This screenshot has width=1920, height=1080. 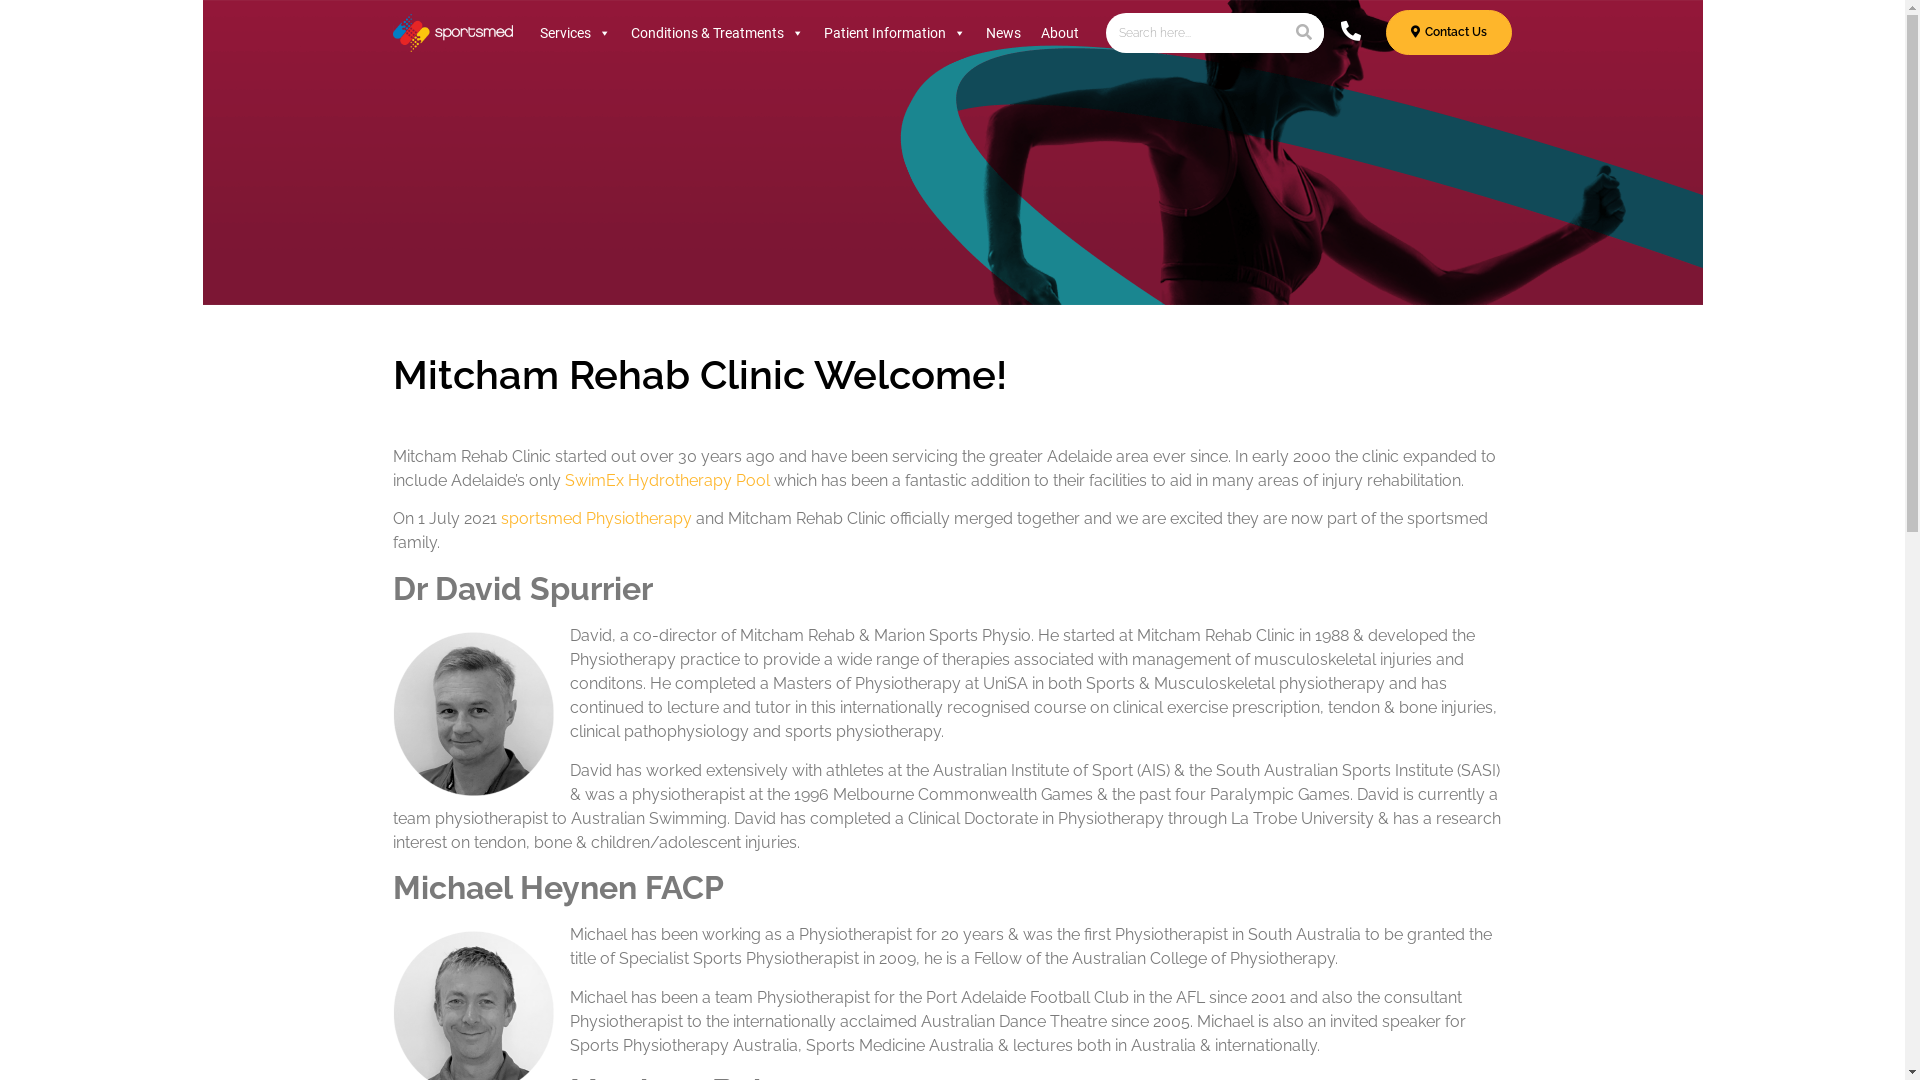 What do you see at coordinates (576, 33) in the screenshot?
I see `Services` at bounding box center [576, 33].